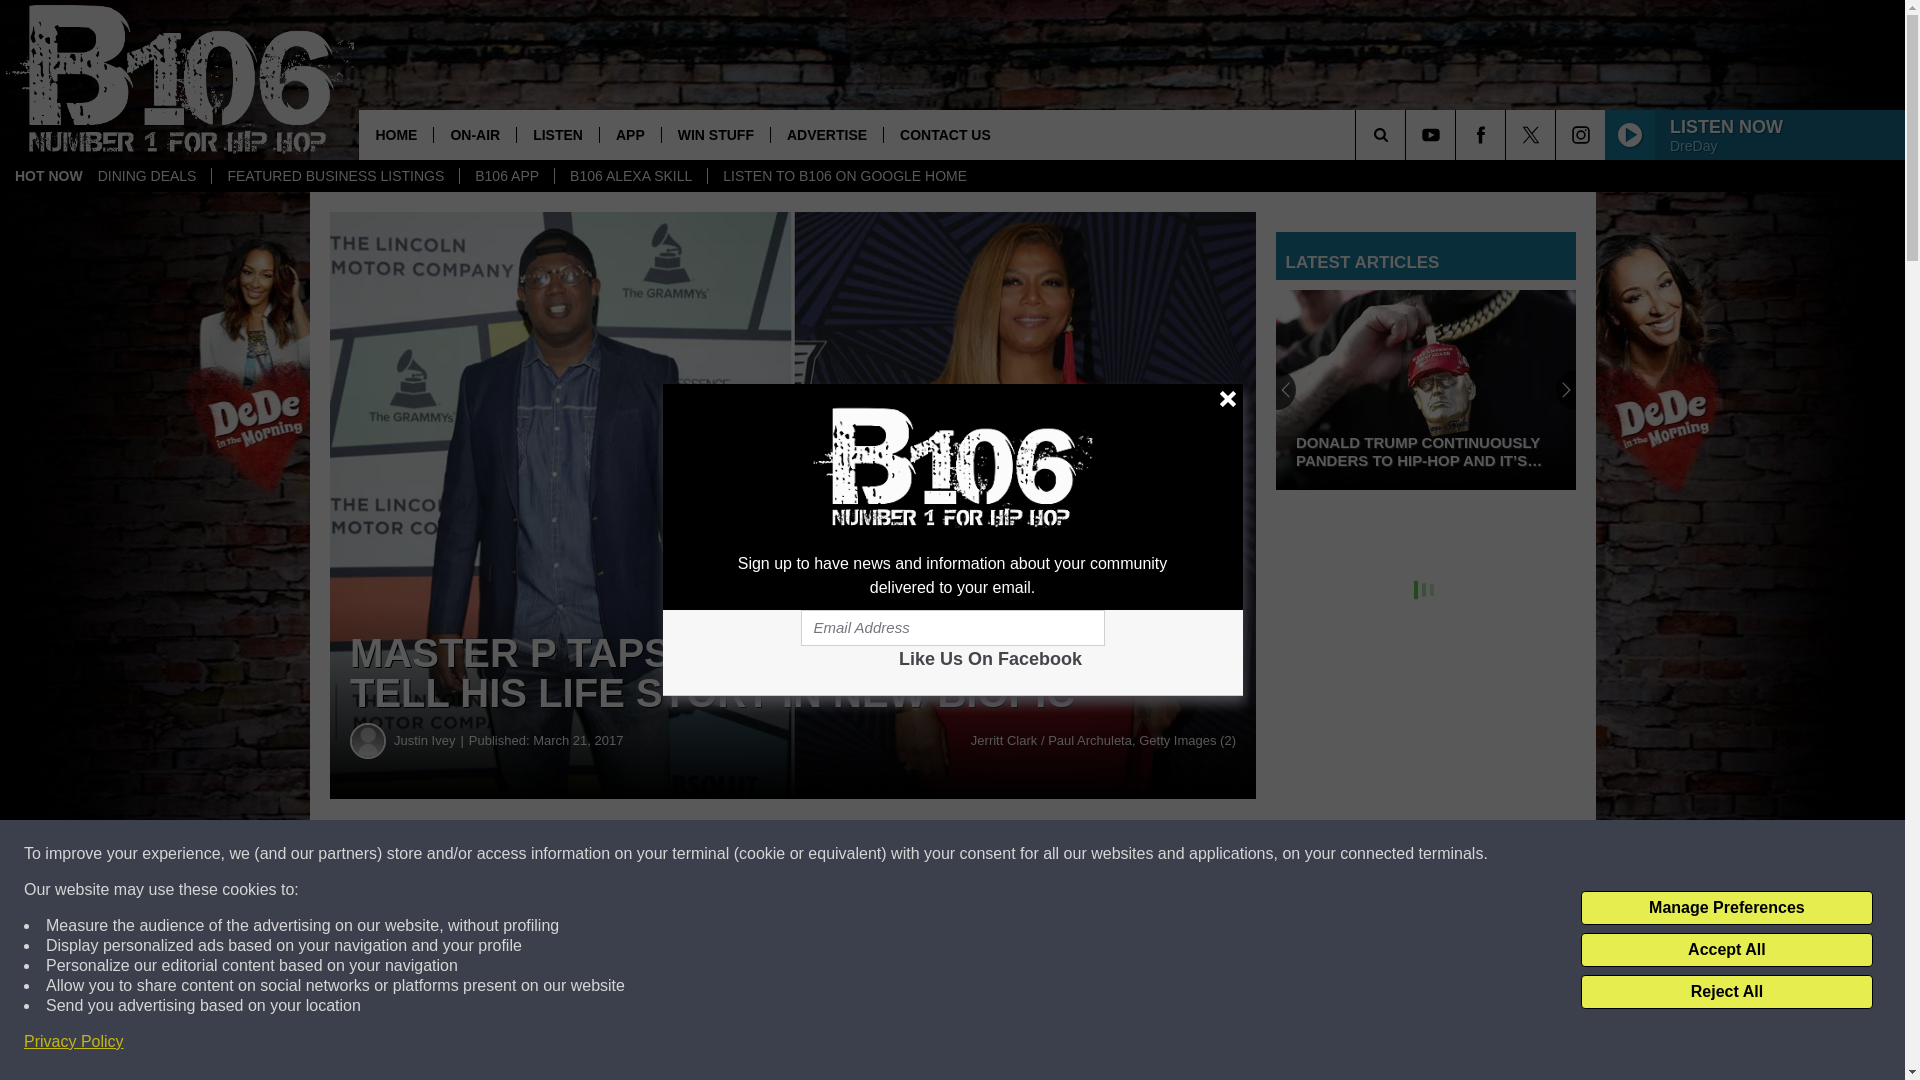 The height and width of the screenshot is (1080, 1920). Describe the element at coordinates (944, 134) in the screenshot. I see `CONTACT US` at that location.